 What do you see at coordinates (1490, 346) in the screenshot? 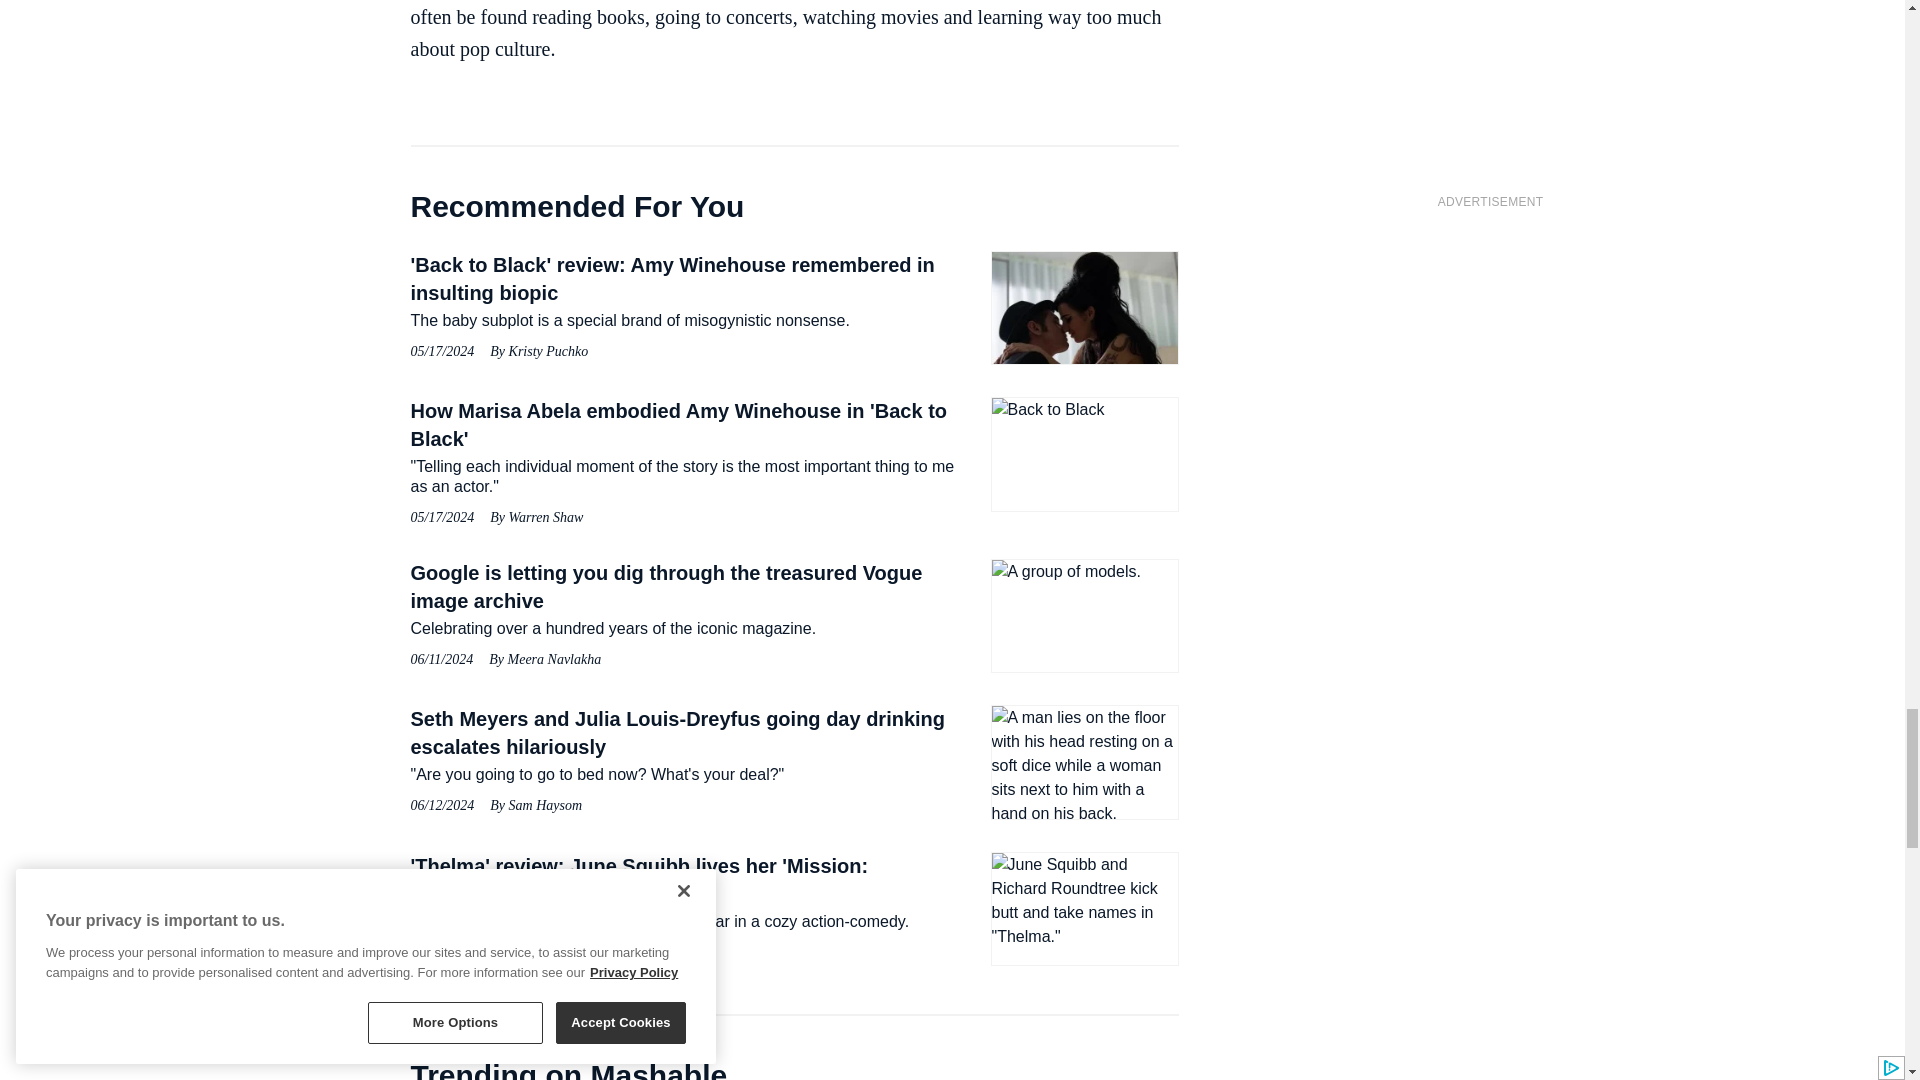
I see `3rd party ad content` at bounding box center [1490, 346].